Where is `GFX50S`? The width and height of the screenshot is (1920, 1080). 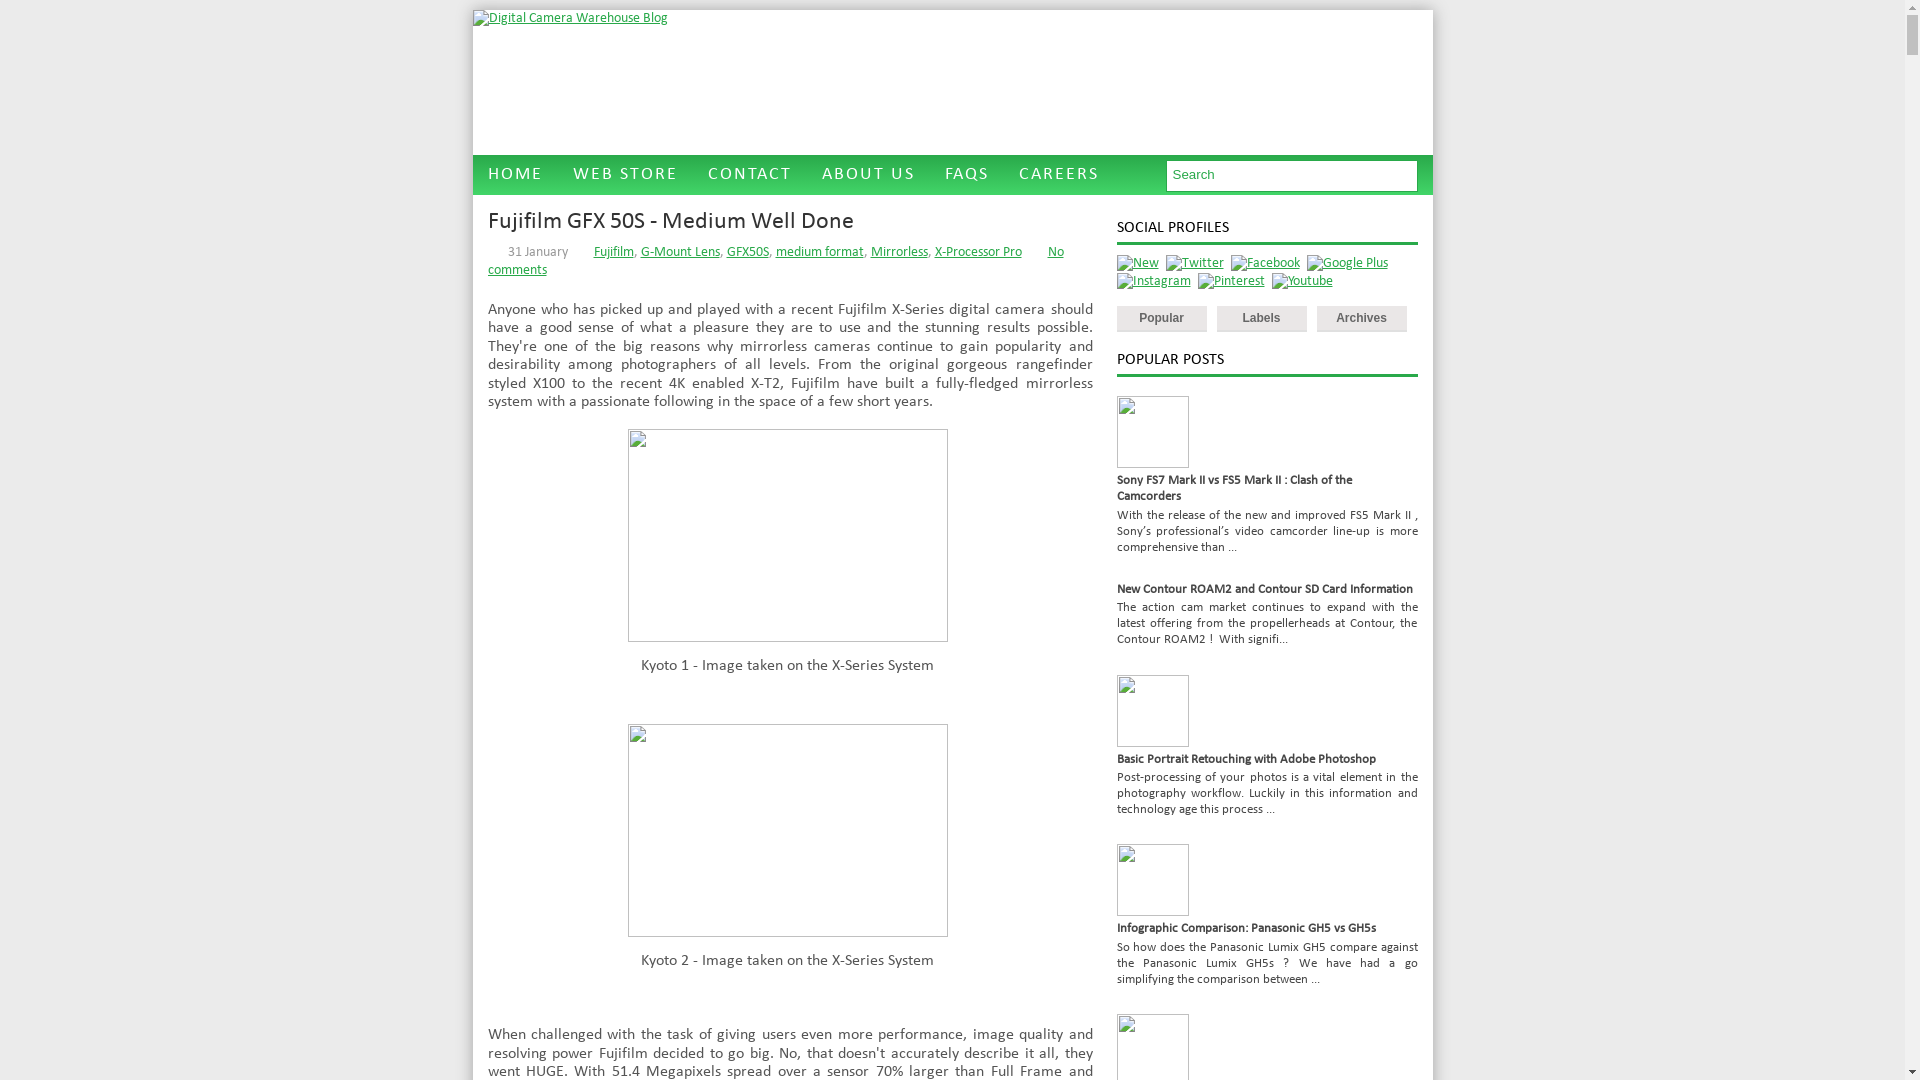 GFX50S is located at coordinates (747, 252).